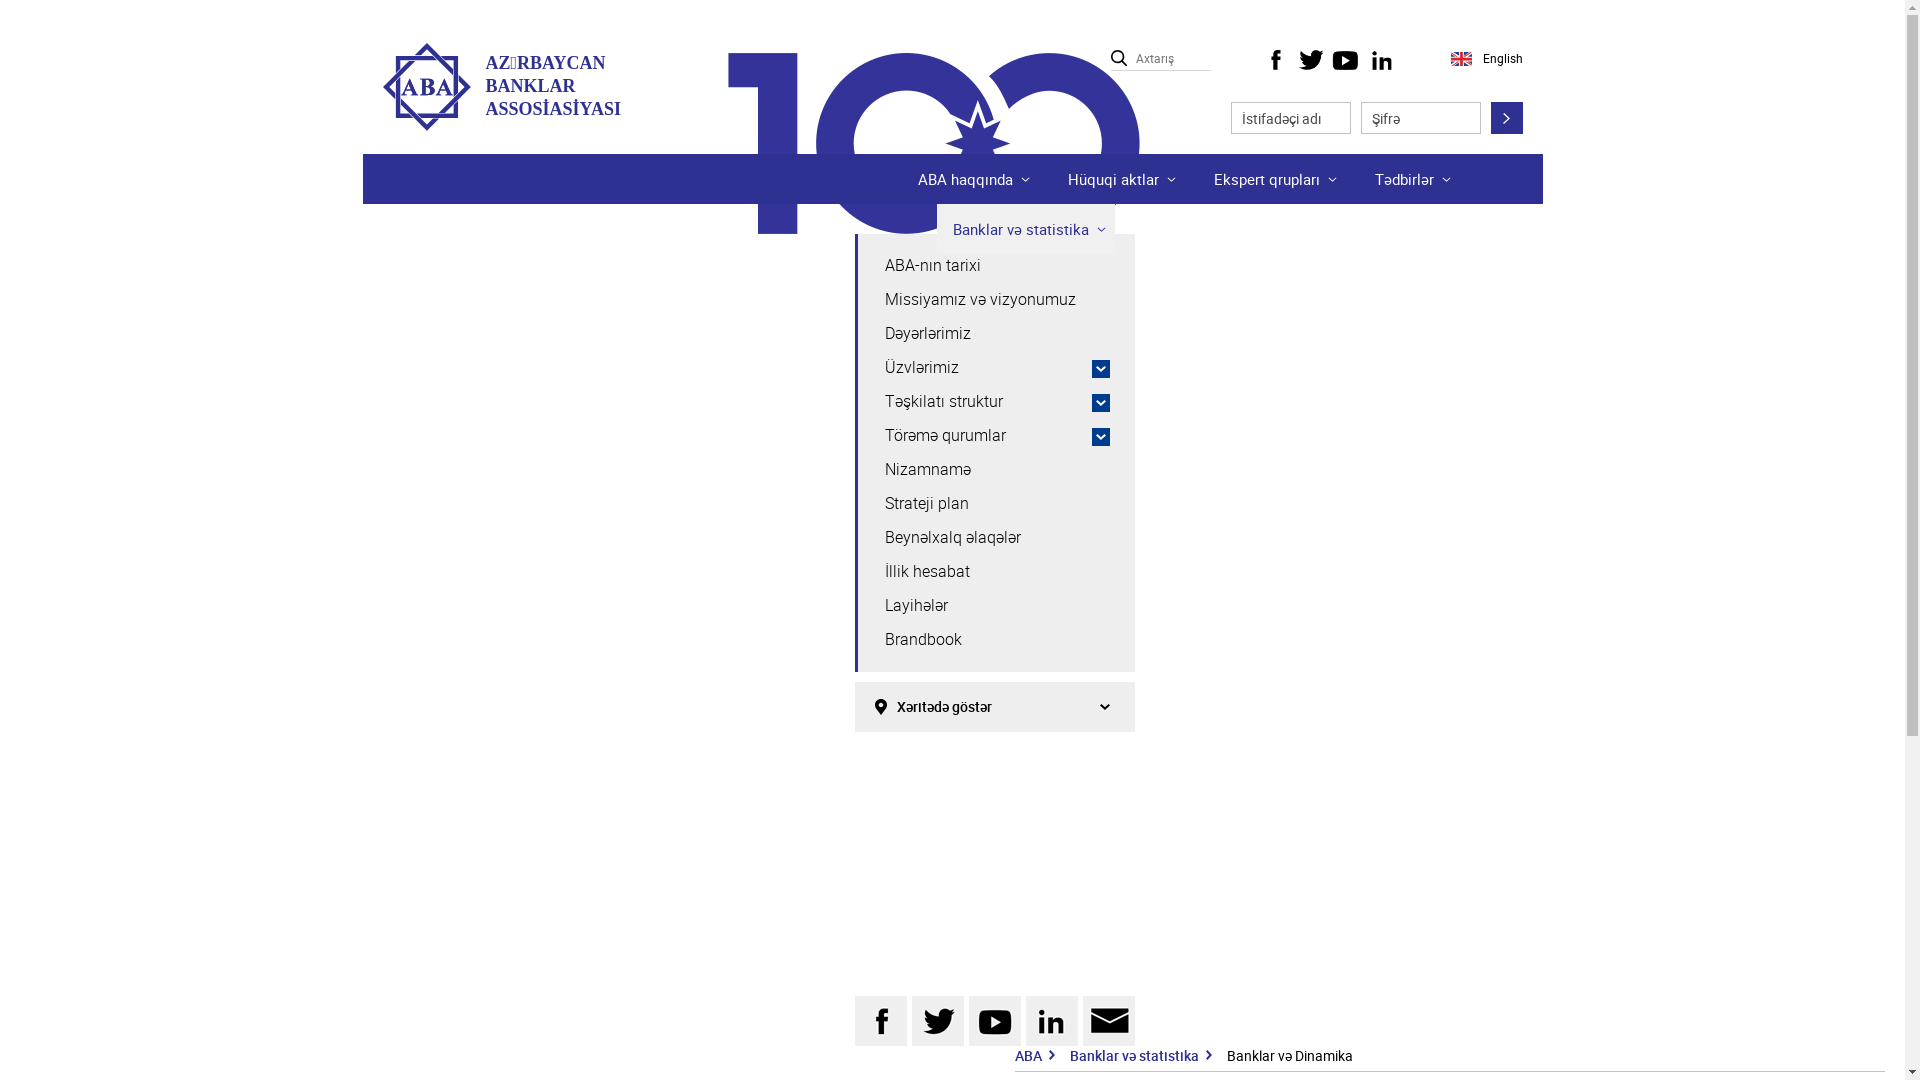 The image size is (1920, 1080). I want to click on English, so click(1485, 59).